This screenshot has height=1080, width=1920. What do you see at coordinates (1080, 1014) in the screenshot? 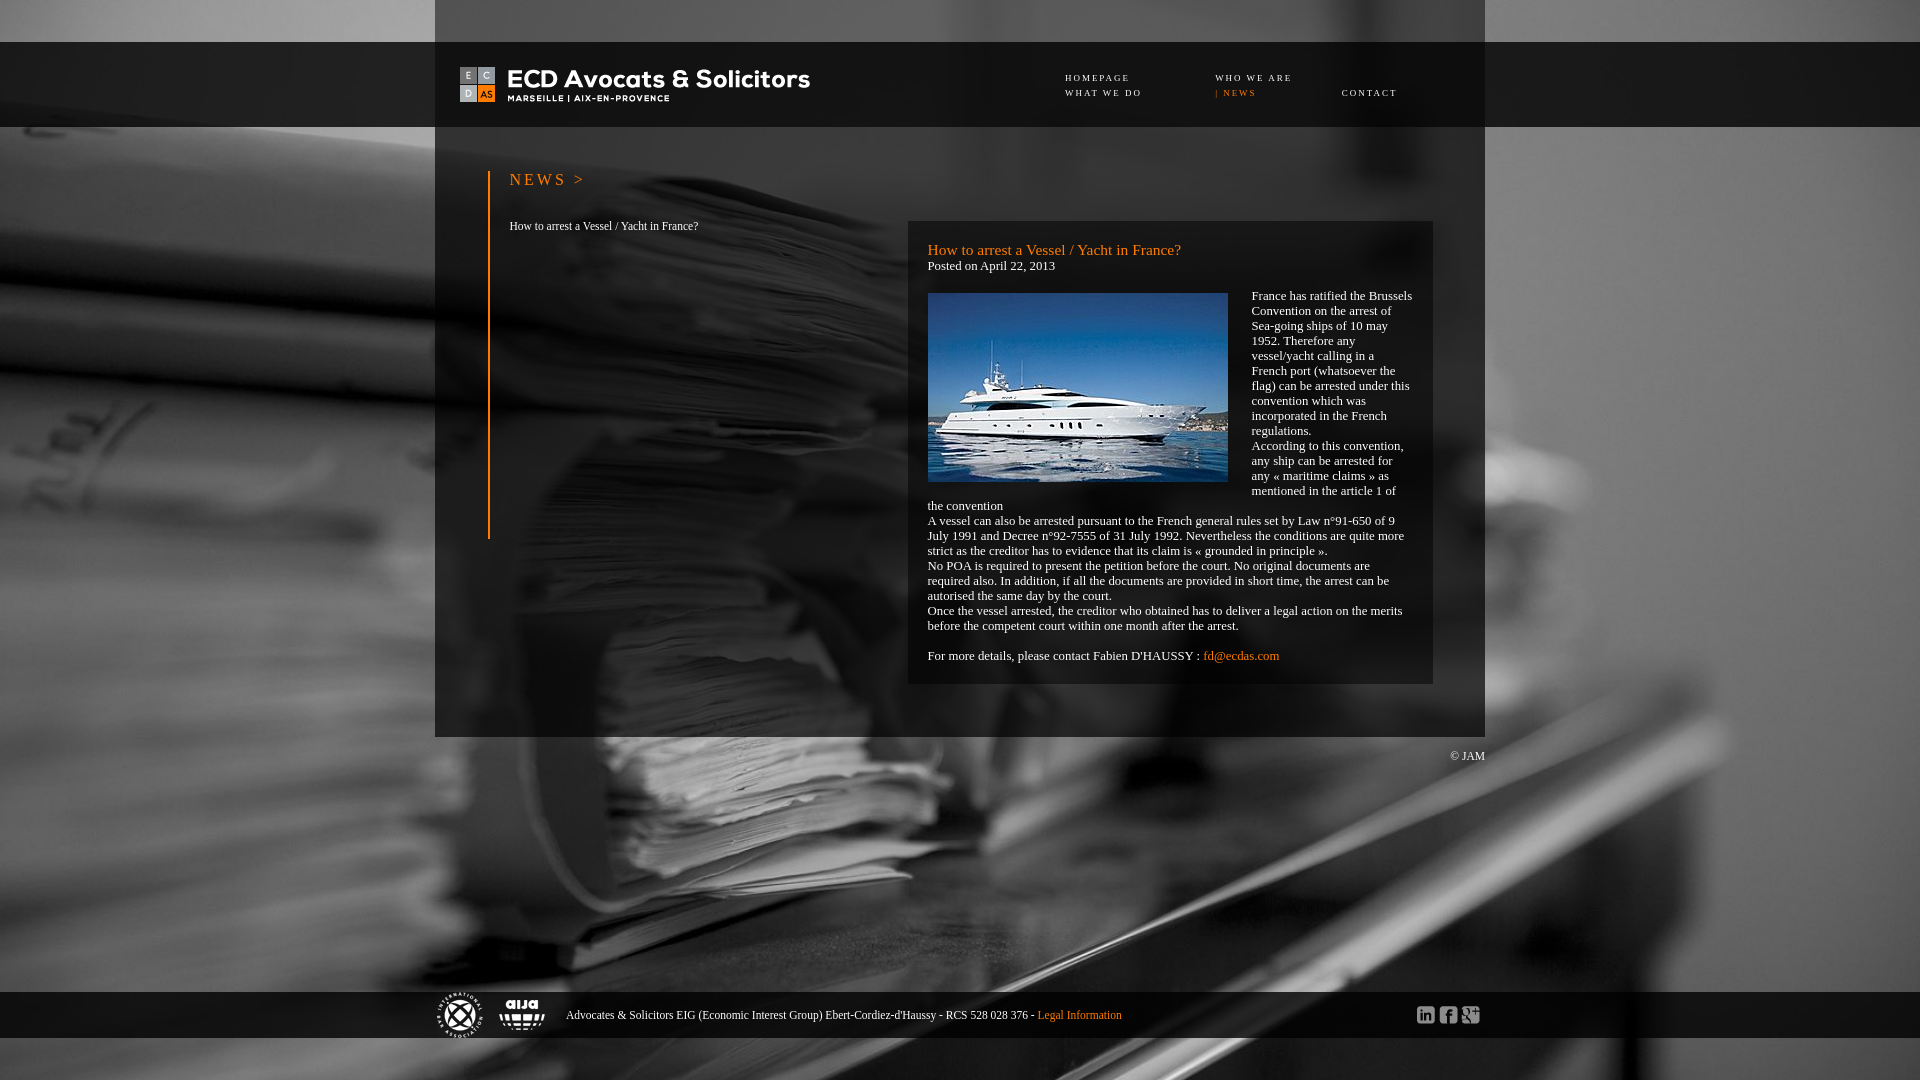
I see `Legal Information` at bounding box center [1080, 1014].